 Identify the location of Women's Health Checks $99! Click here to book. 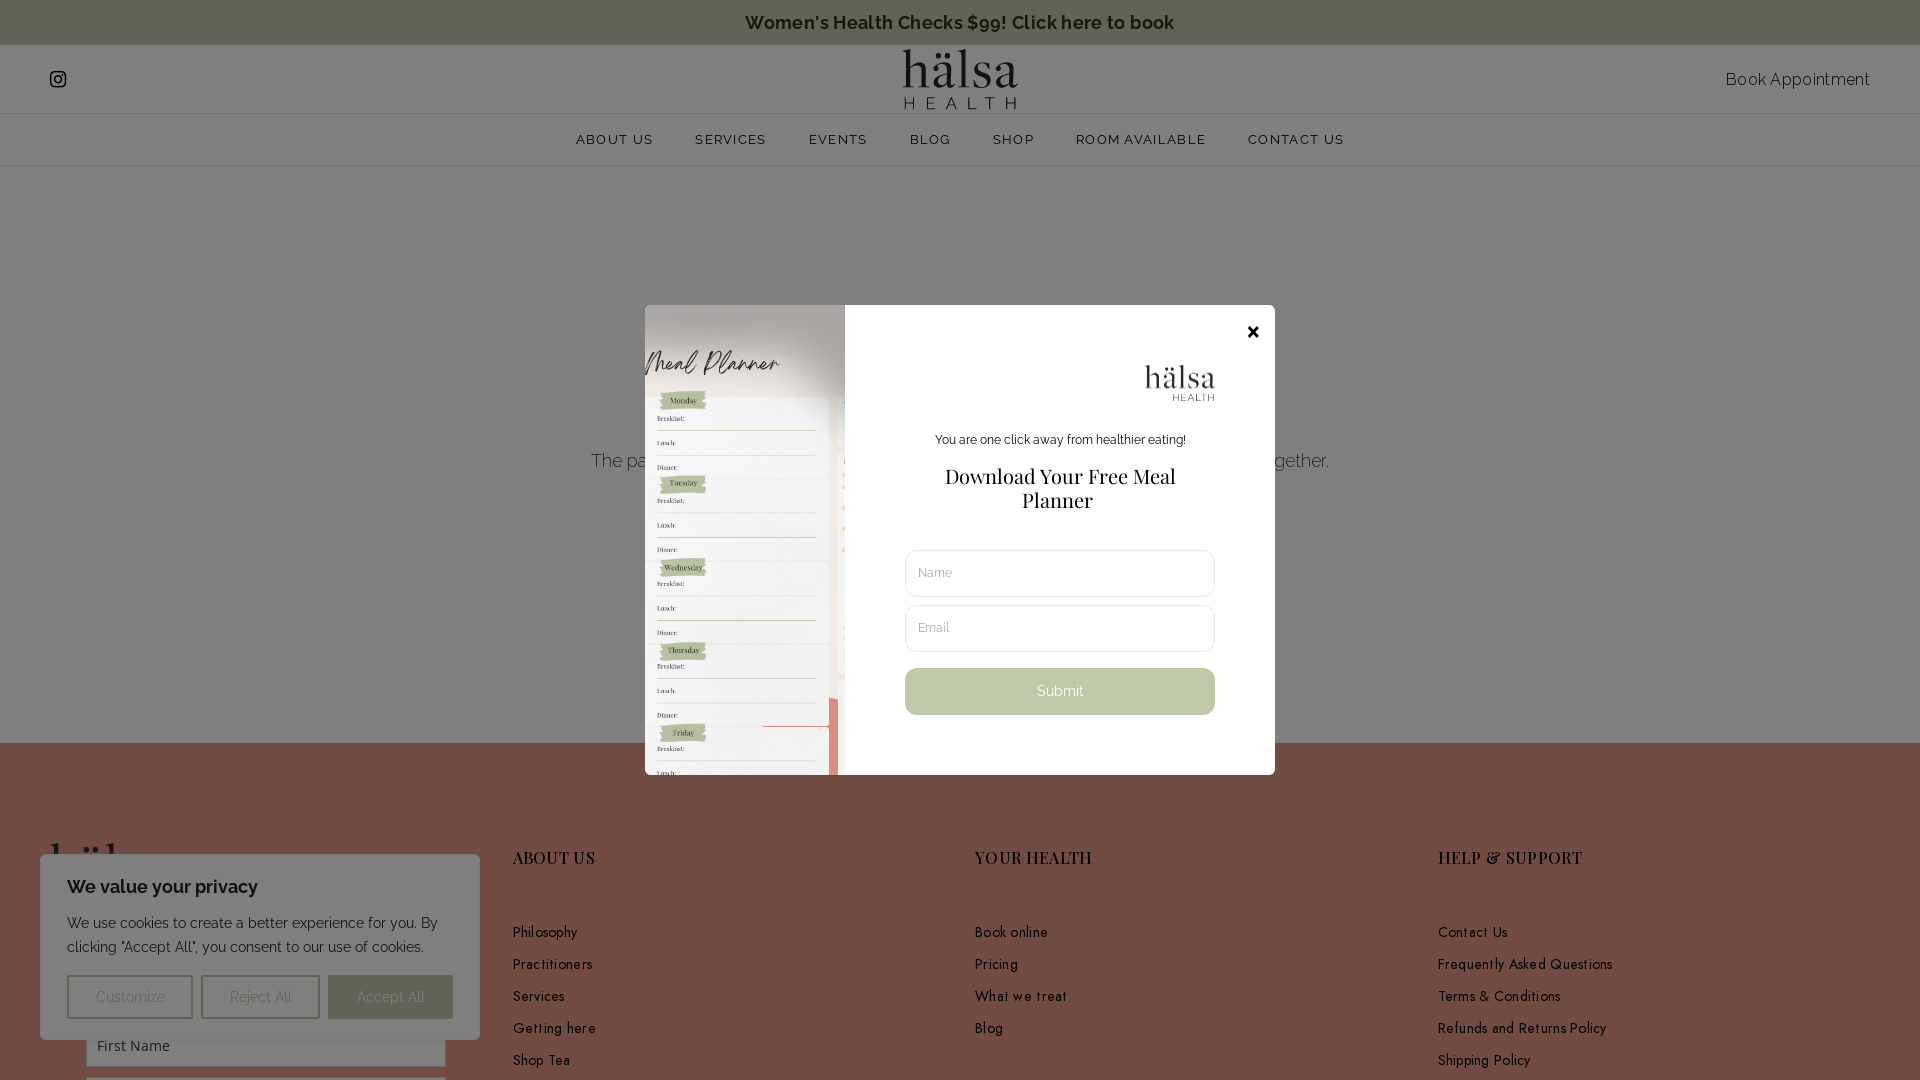
(960, 22).